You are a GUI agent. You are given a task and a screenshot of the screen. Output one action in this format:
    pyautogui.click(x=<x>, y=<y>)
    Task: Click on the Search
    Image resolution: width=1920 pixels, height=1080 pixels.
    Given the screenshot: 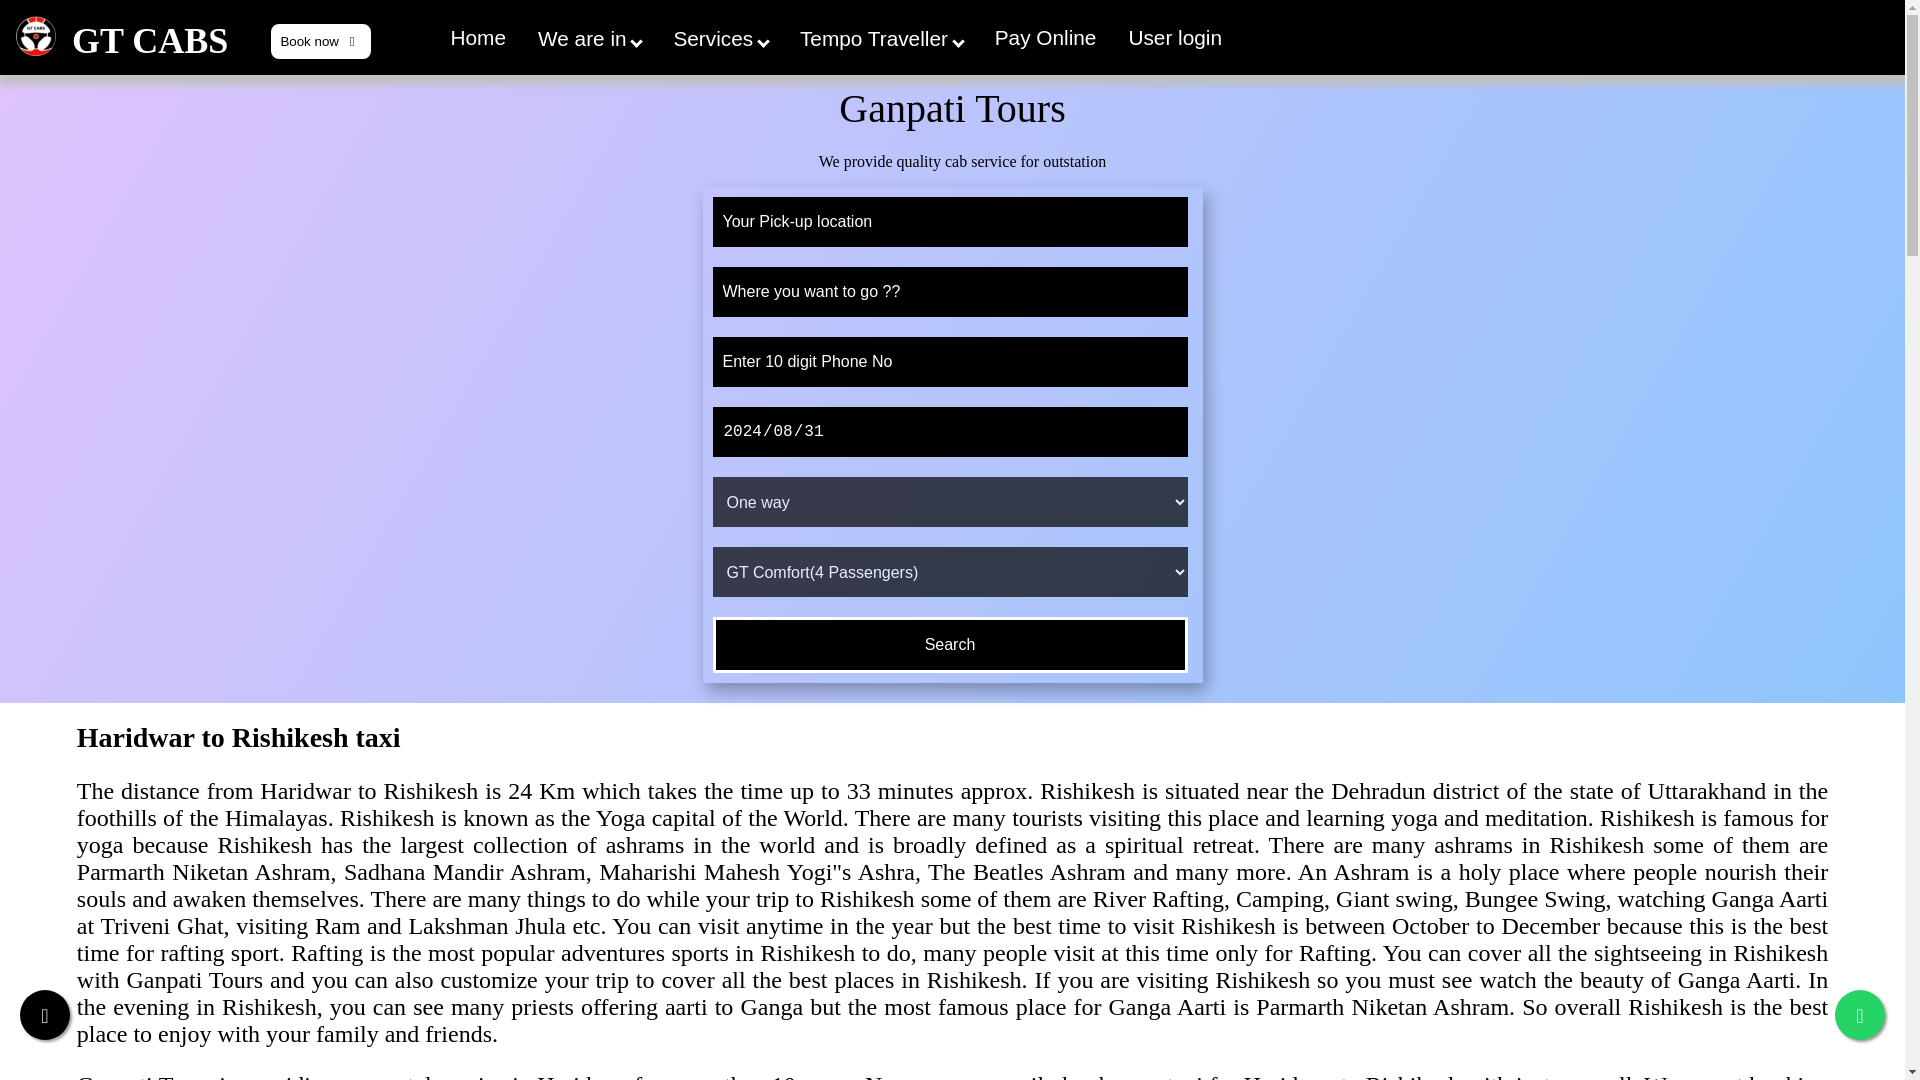 What is the action you would take?
    pyautogui.click(x=949, y=644)
    